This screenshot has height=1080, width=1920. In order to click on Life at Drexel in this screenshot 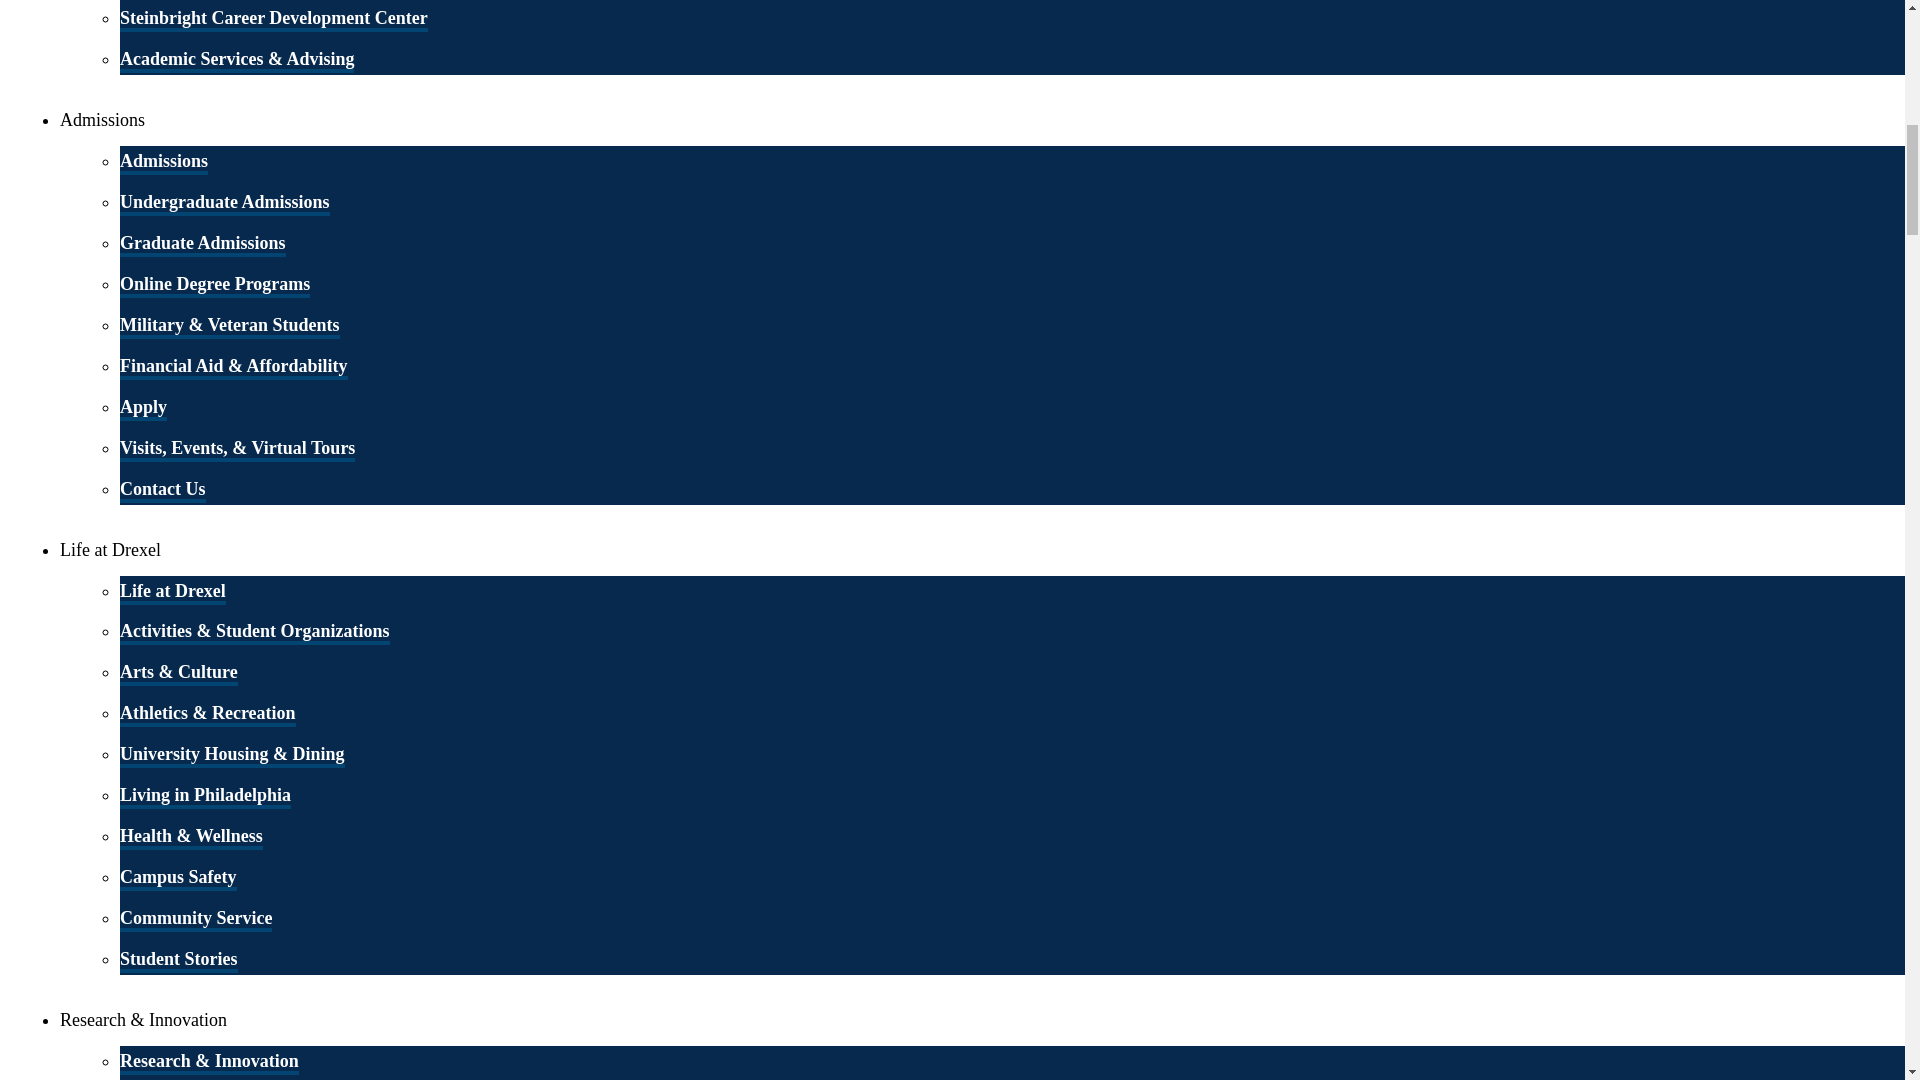, I will do `click(172, 591)`.